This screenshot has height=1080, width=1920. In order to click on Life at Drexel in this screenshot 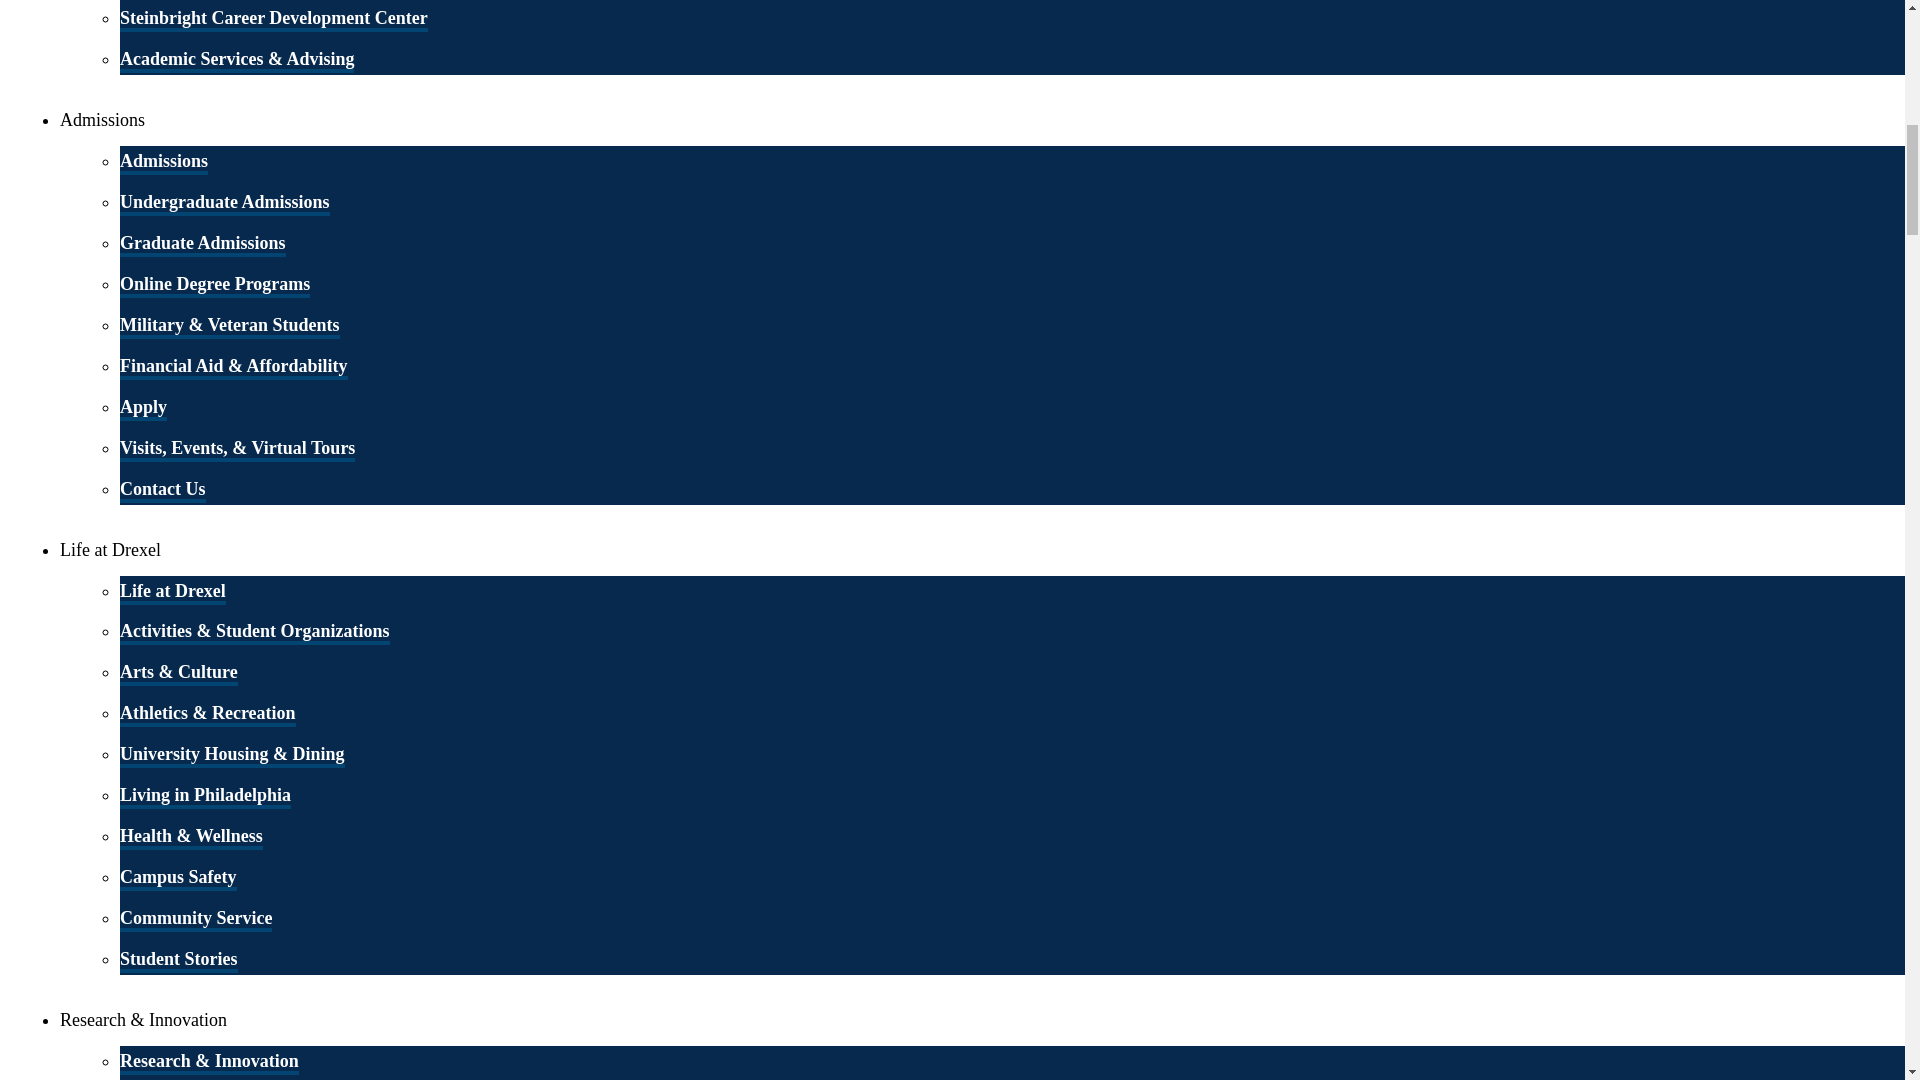, I will do `click(172, 591)`.